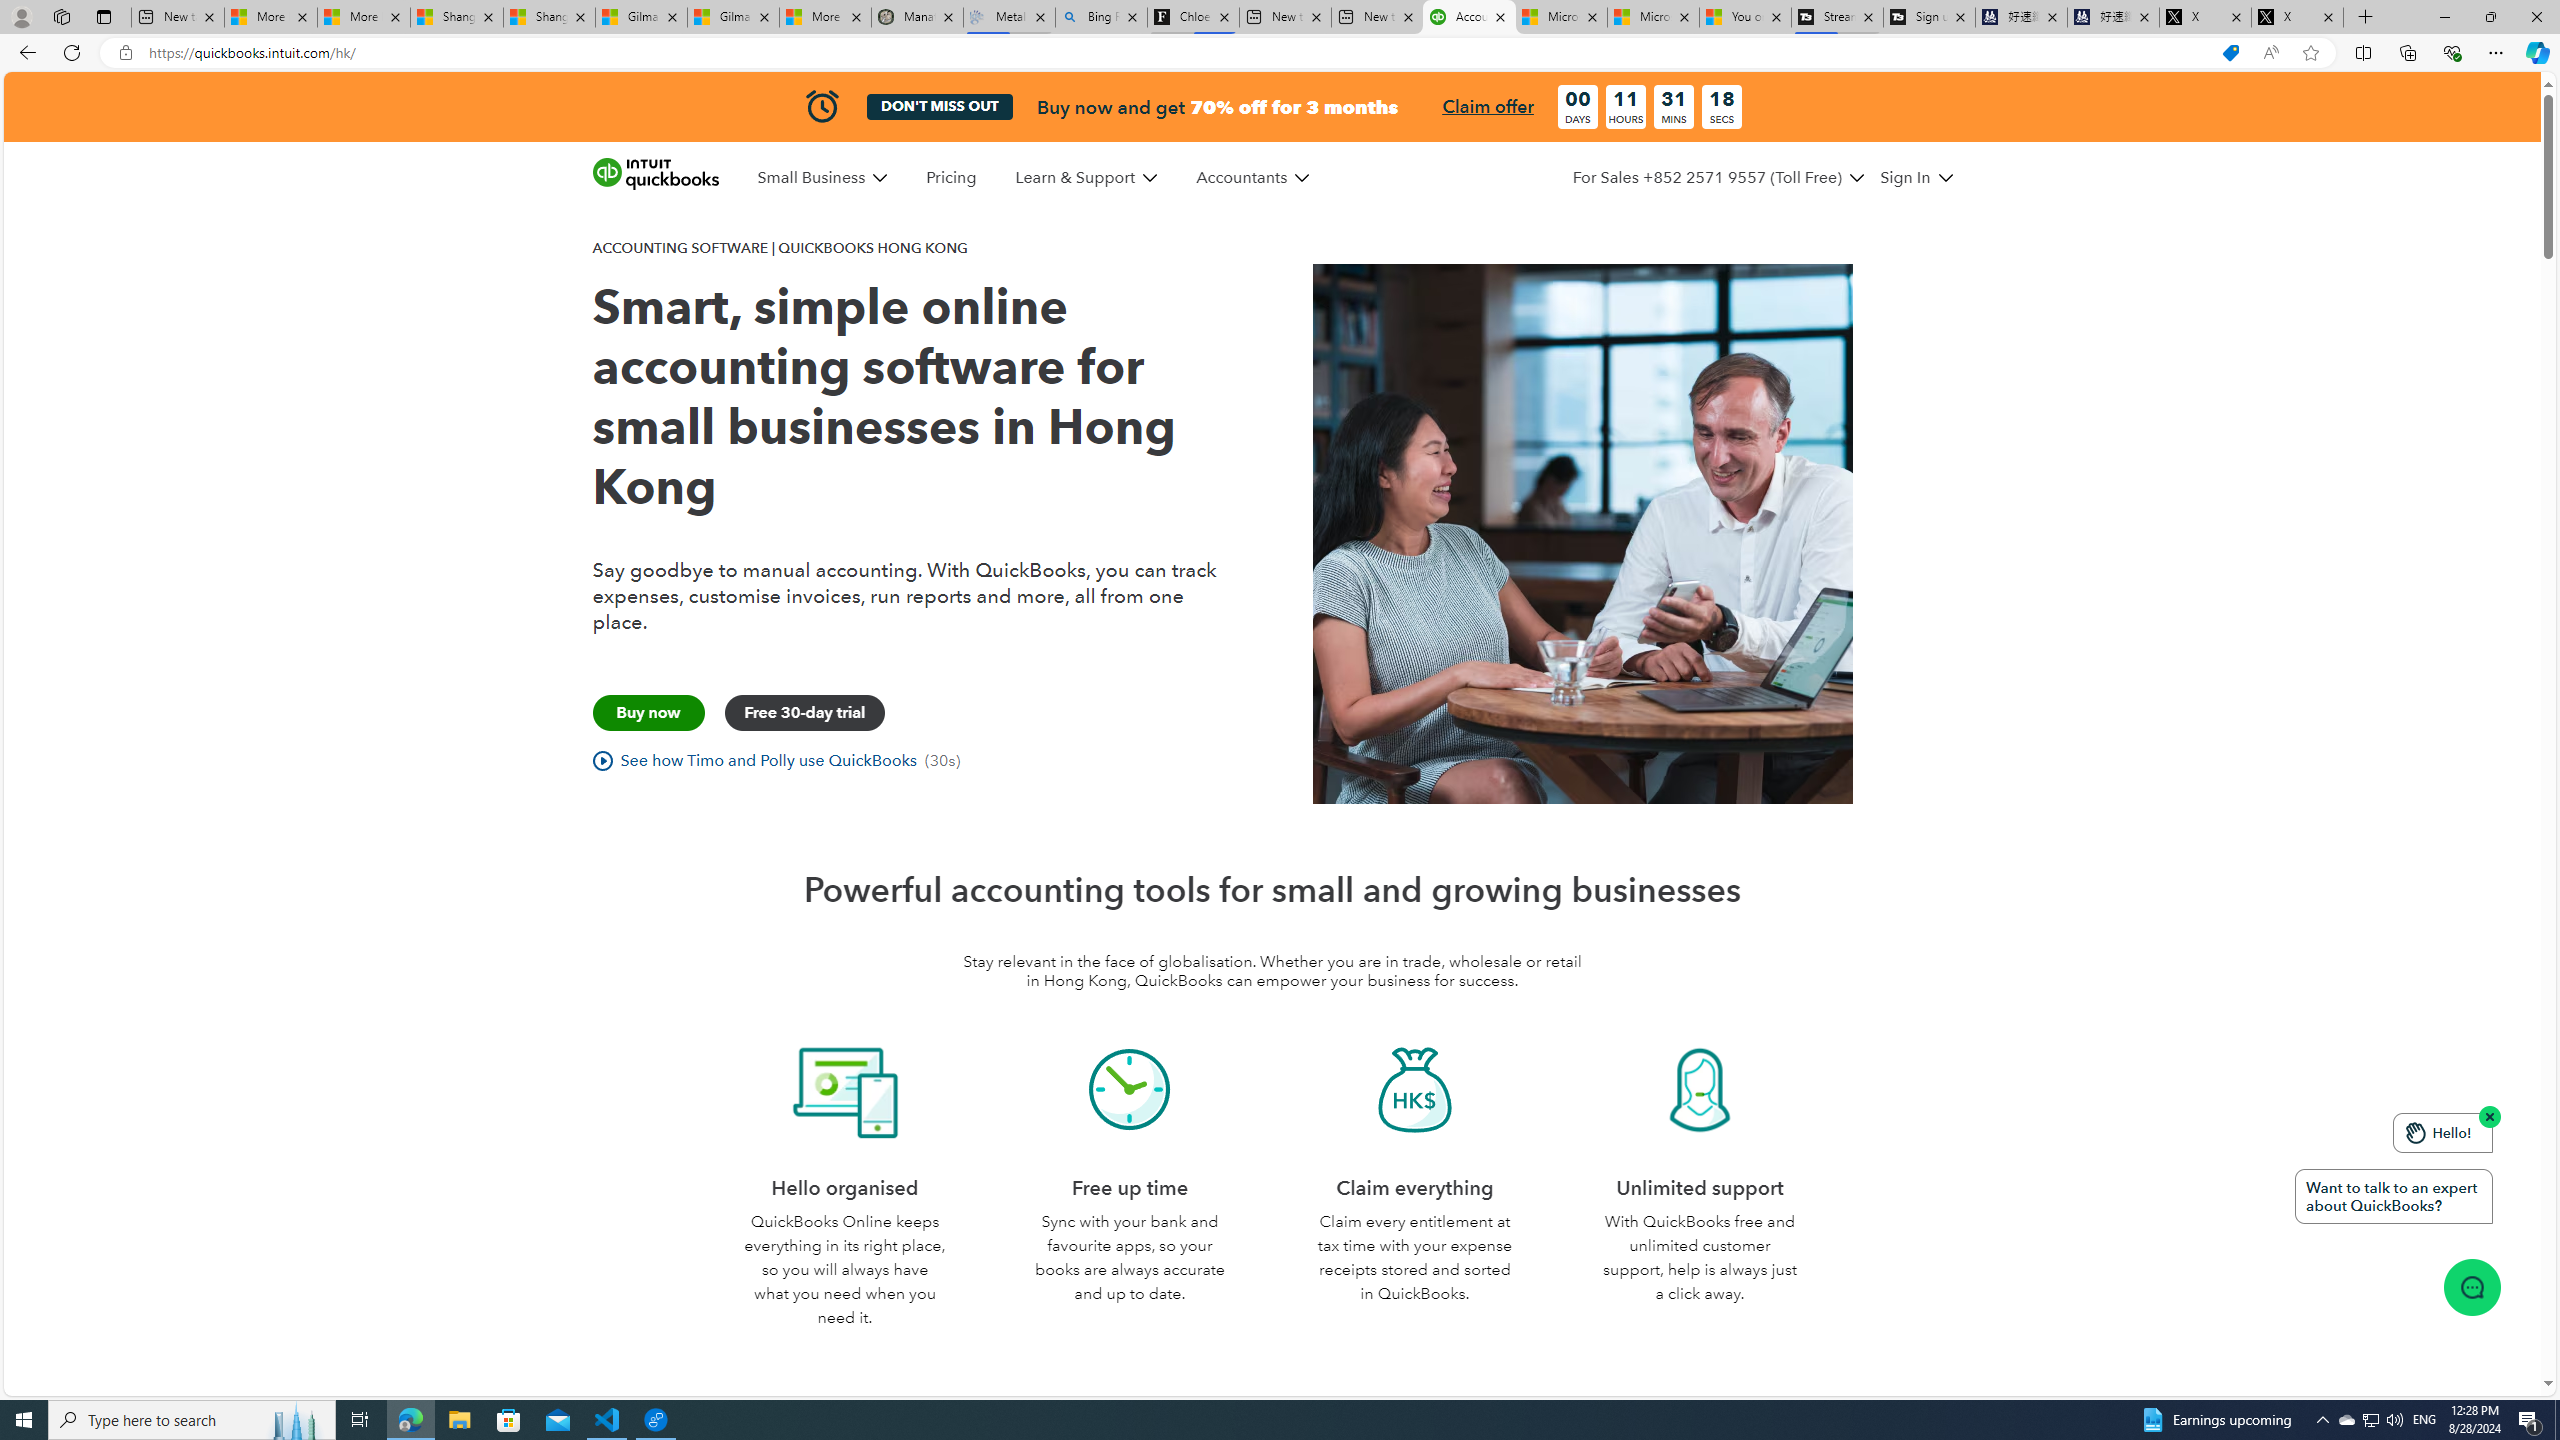 The width and height of the screenshot is (2560, 1440). Describe the element at coordinates (1582, 533) in the screenshot. I see ` Smart, simple online accounting software for small business` at that location.